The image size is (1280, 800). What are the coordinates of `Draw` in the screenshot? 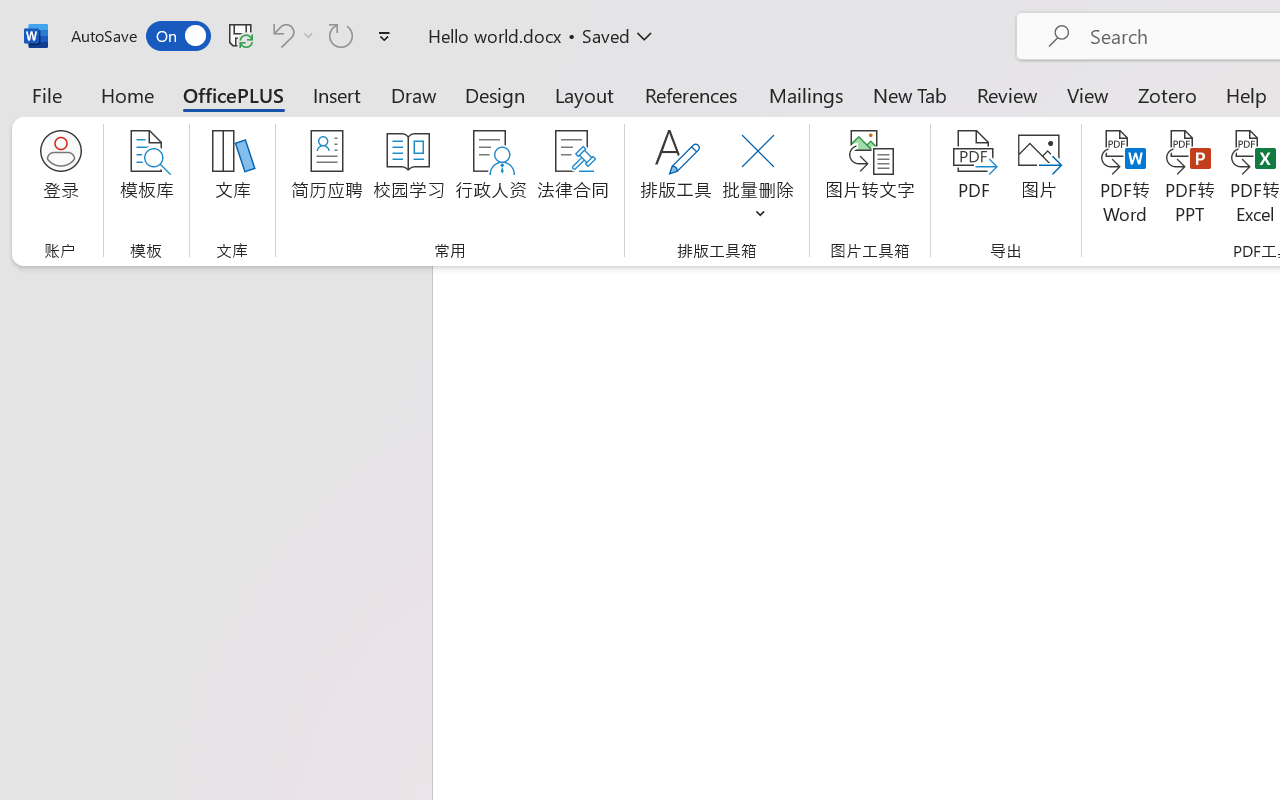 It's located at (414, 94).